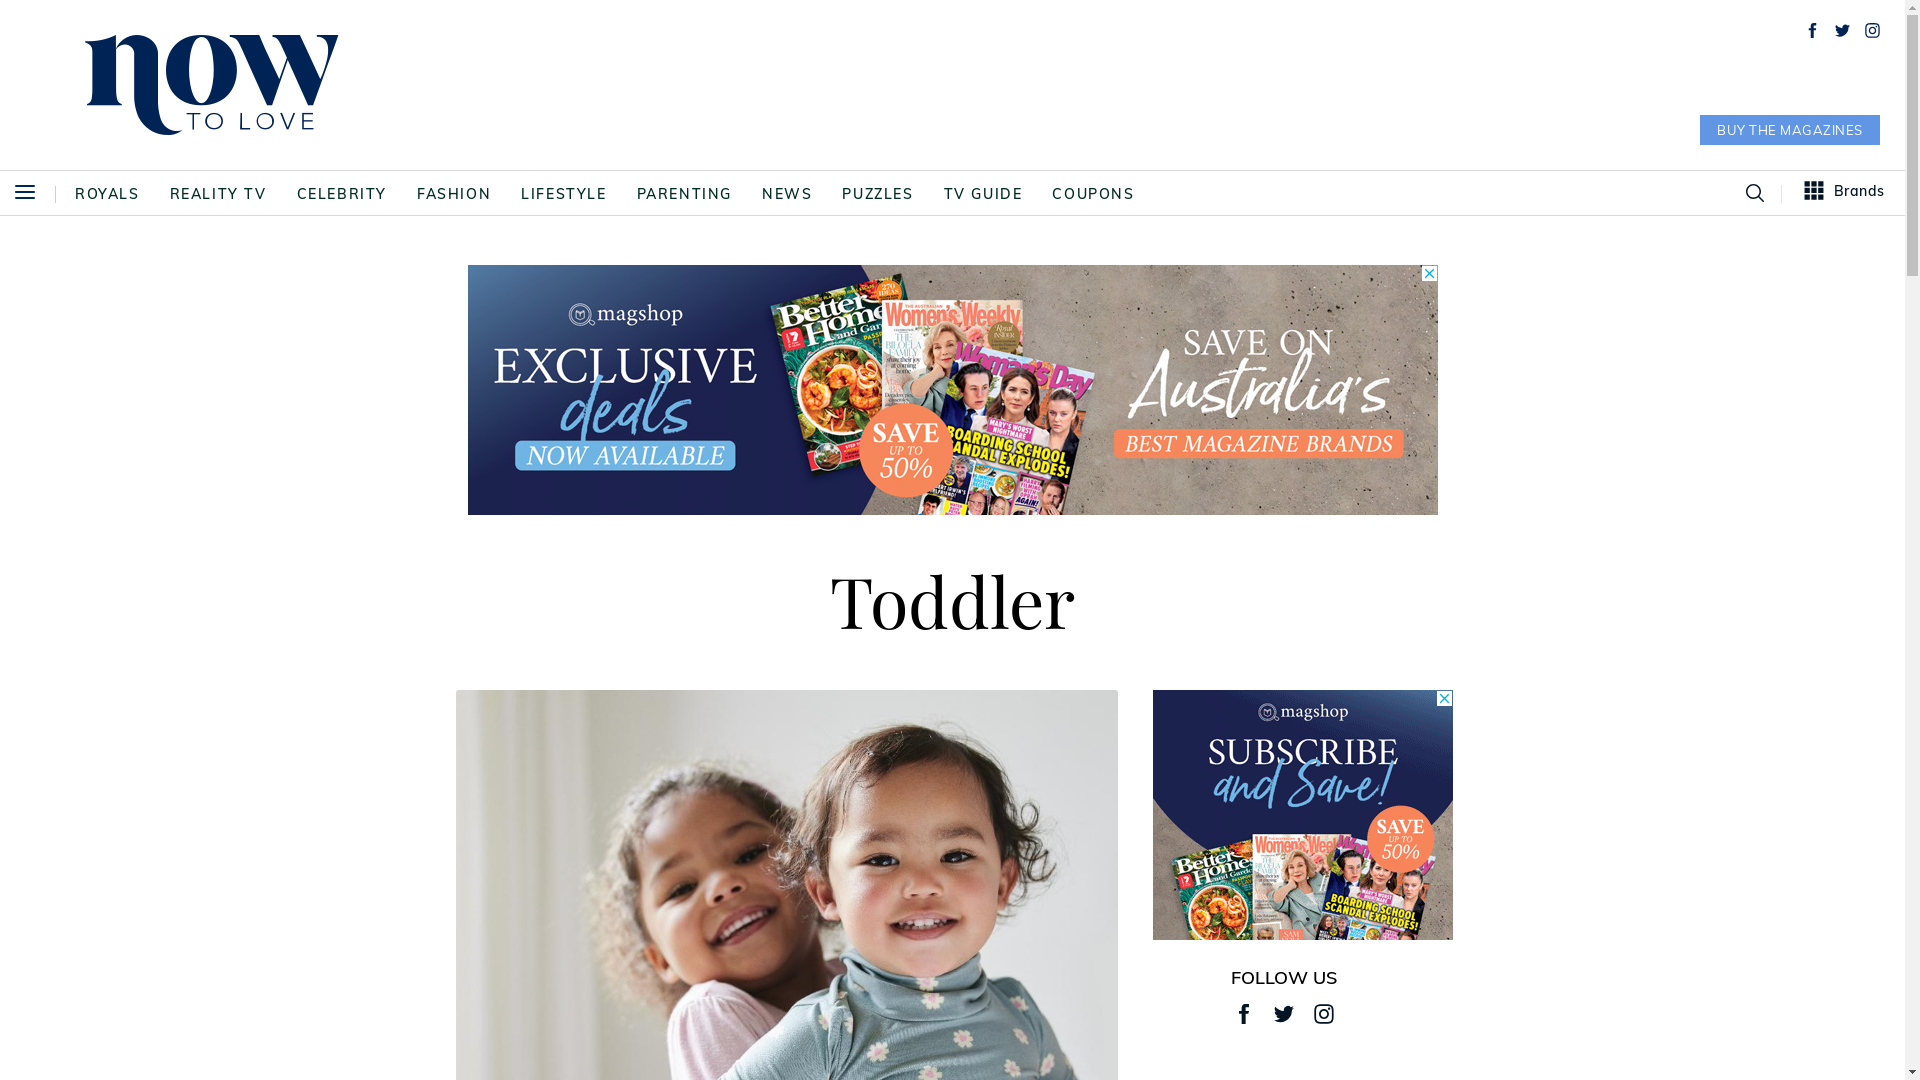  What do you see at coordinates (1845, 193) in the screenshot?
I see `Brands` at bounding box center [1845, 193].